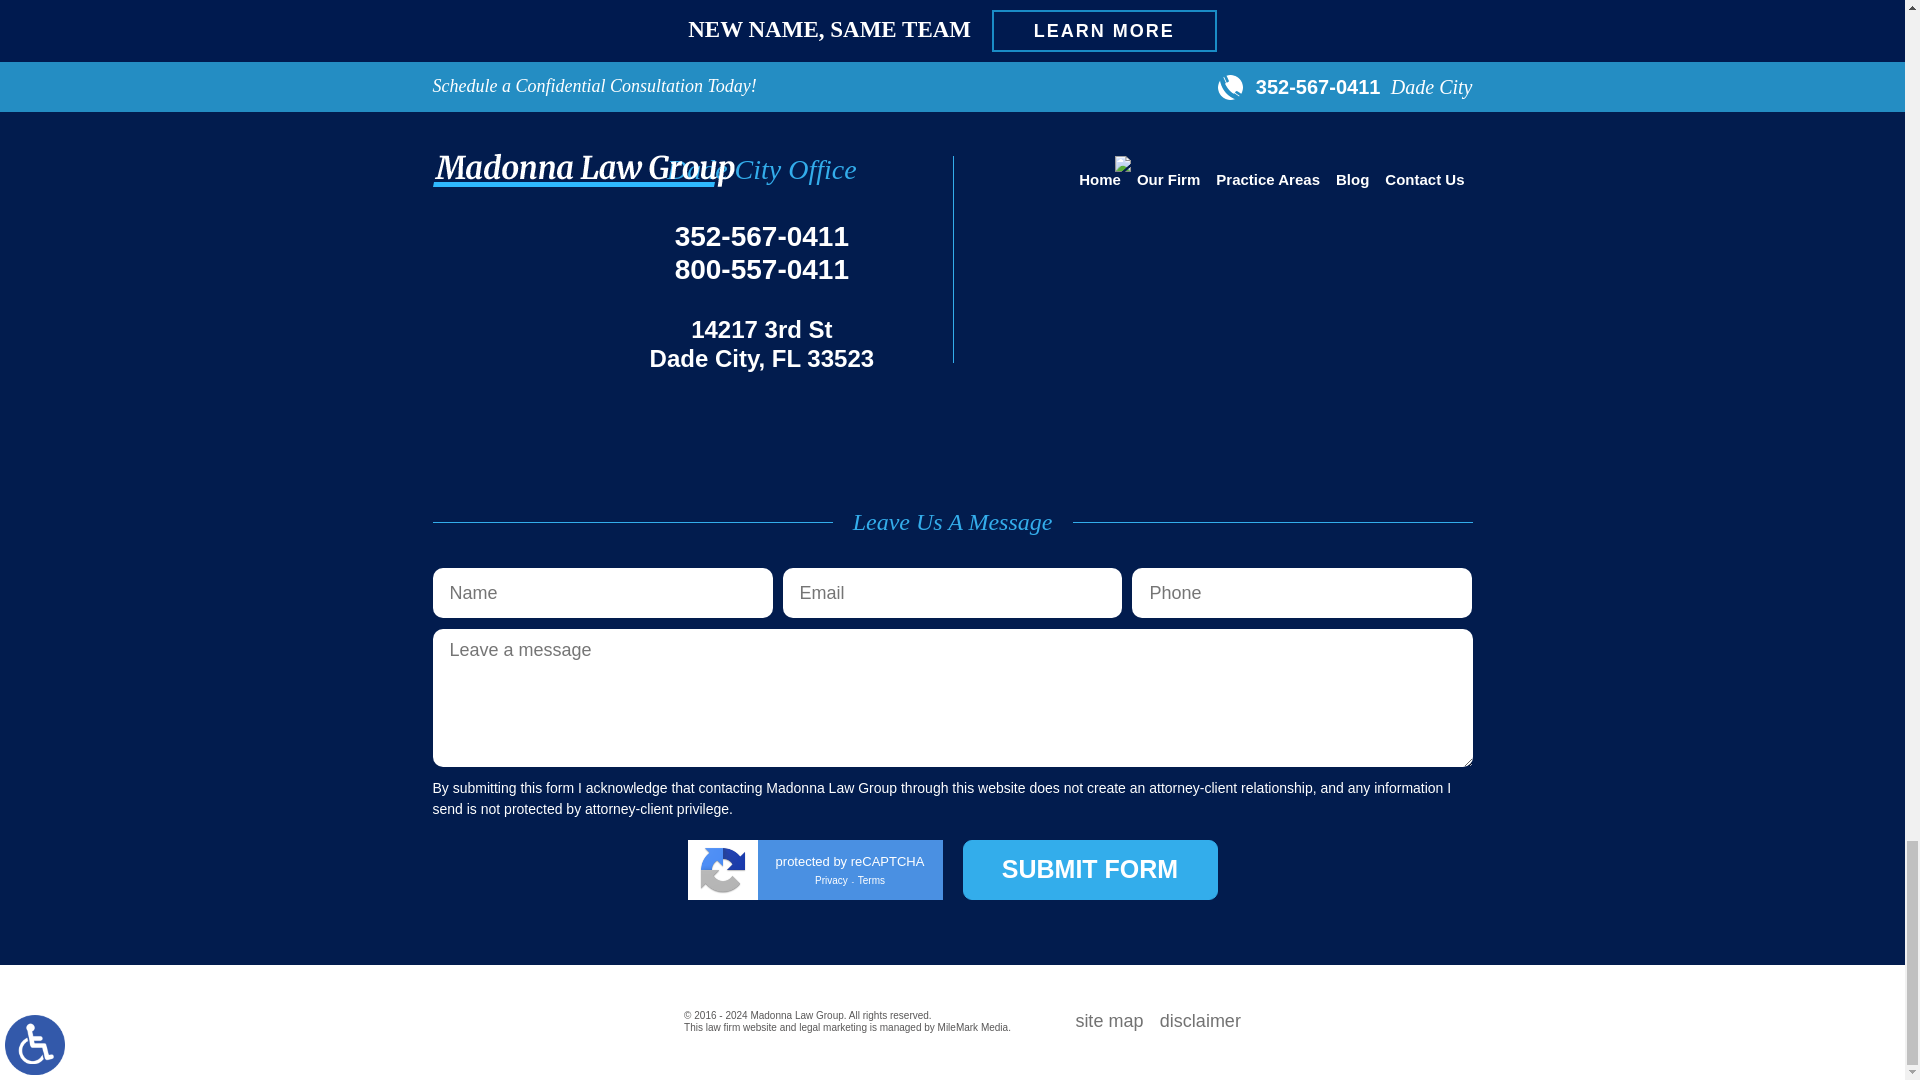 The image size is (1920, 1080). I want to click on Submit Form, so click(1089, 870).